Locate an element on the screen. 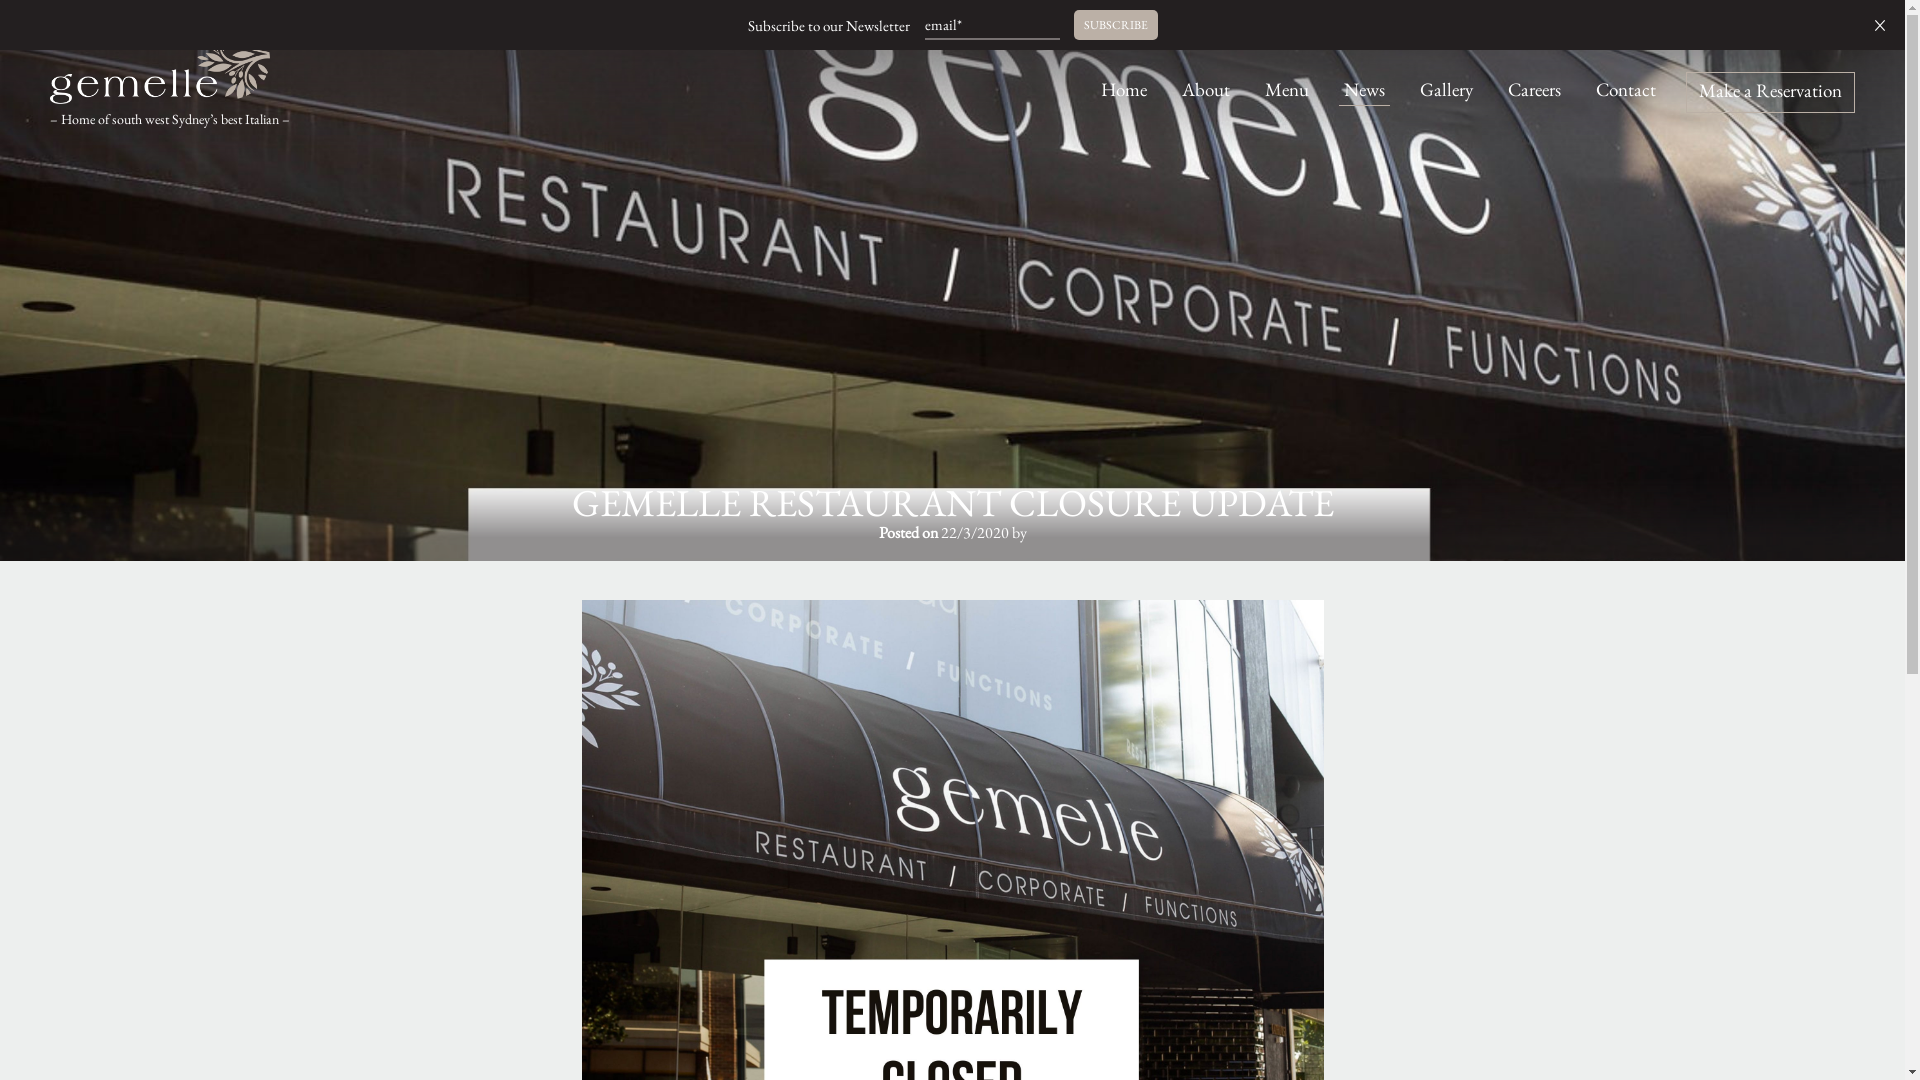 The width and height of the screenshot is (1920, 1080). Gallery is located at coordinates (1446, 90).